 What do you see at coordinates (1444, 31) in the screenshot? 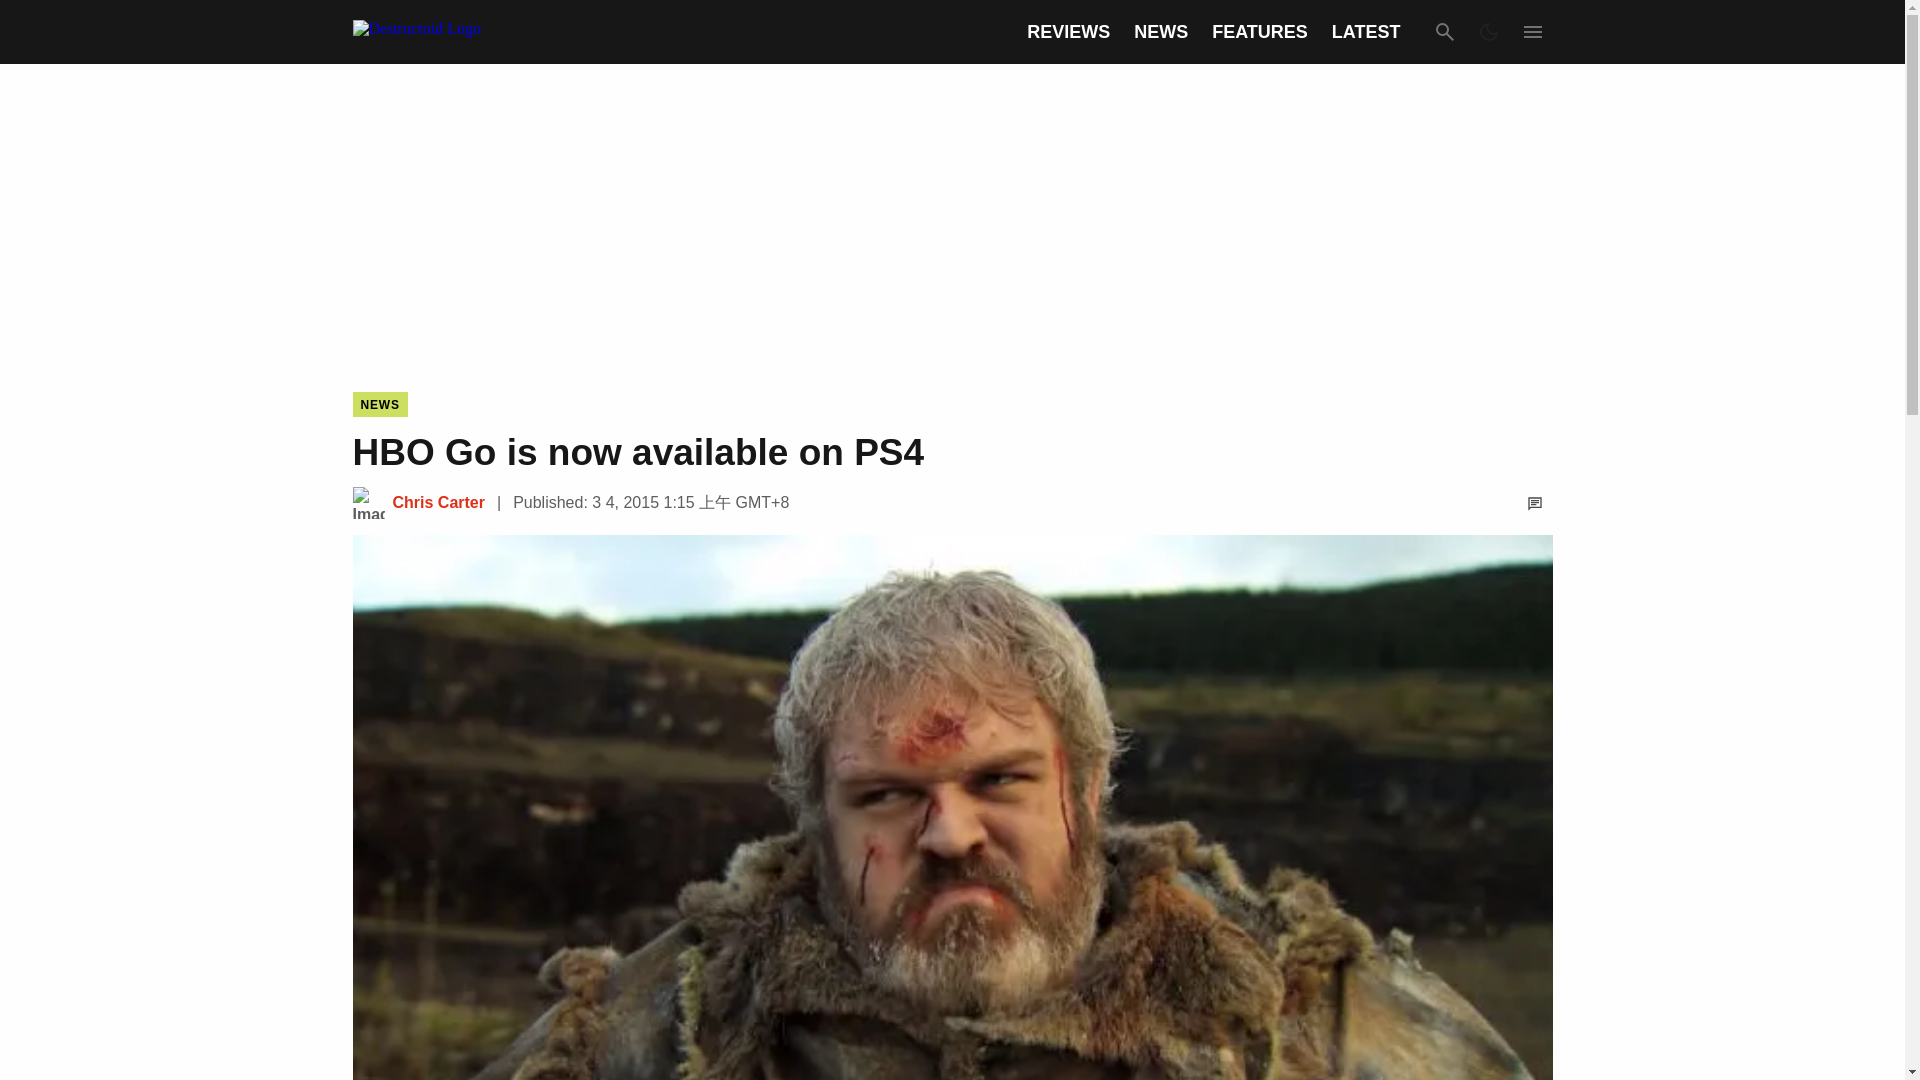
I see `Search` at bounding box center [1444, 31].